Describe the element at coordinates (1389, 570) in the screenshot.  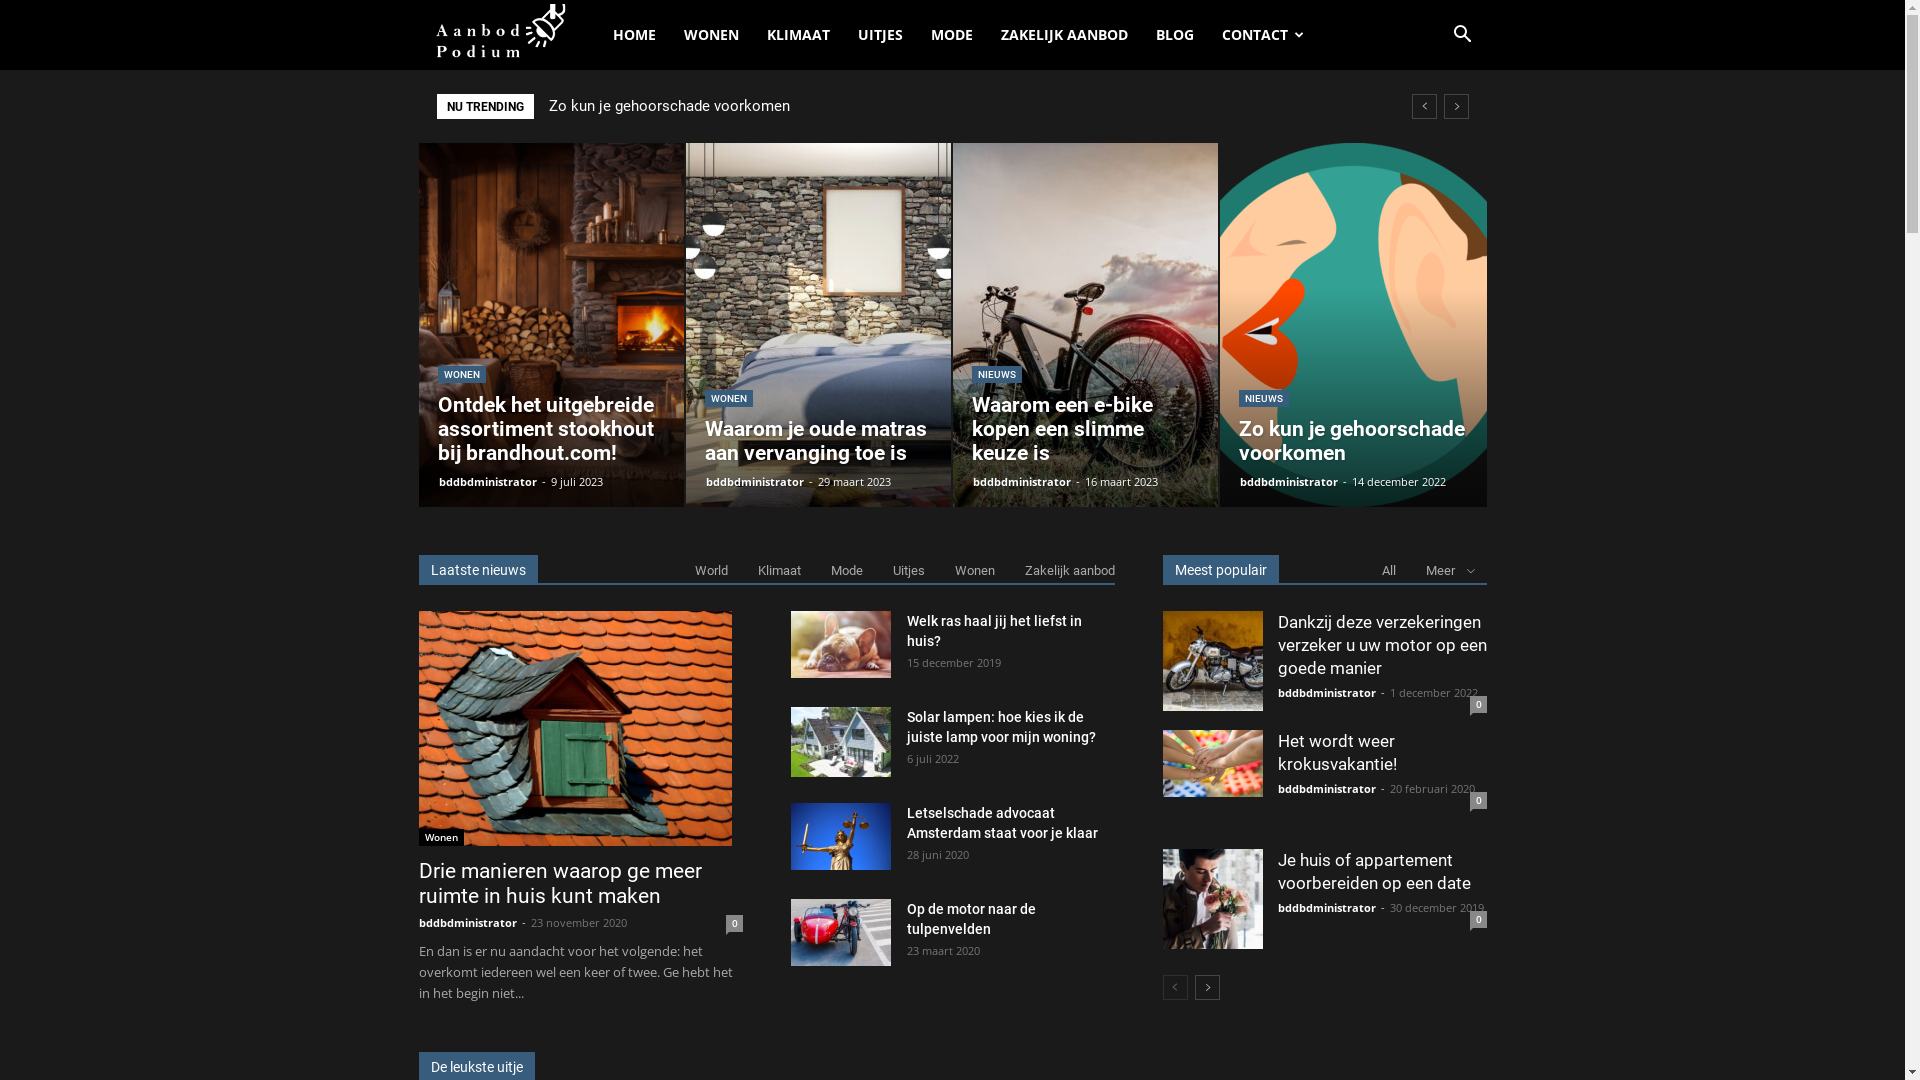
I see `All` at that location.